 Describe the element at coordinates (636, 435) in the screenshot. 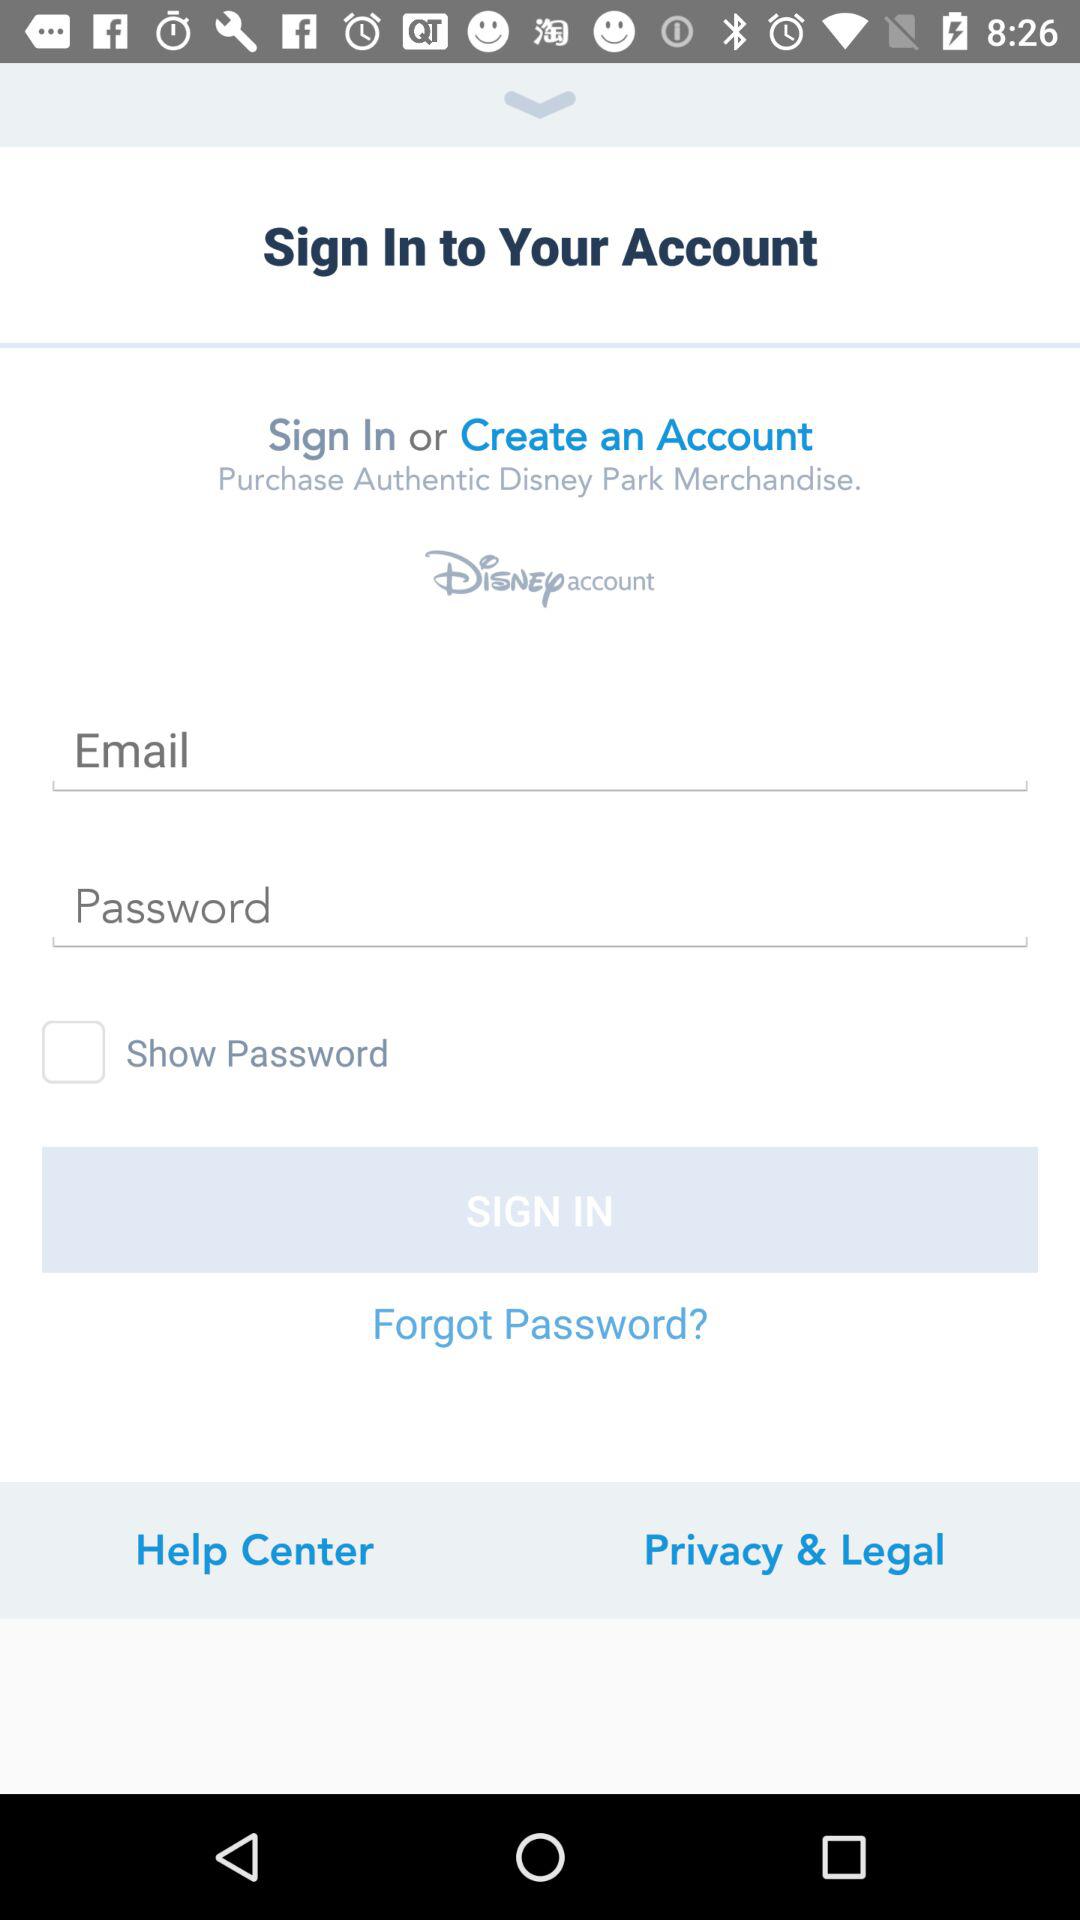

I see `press create an account item` at that location.